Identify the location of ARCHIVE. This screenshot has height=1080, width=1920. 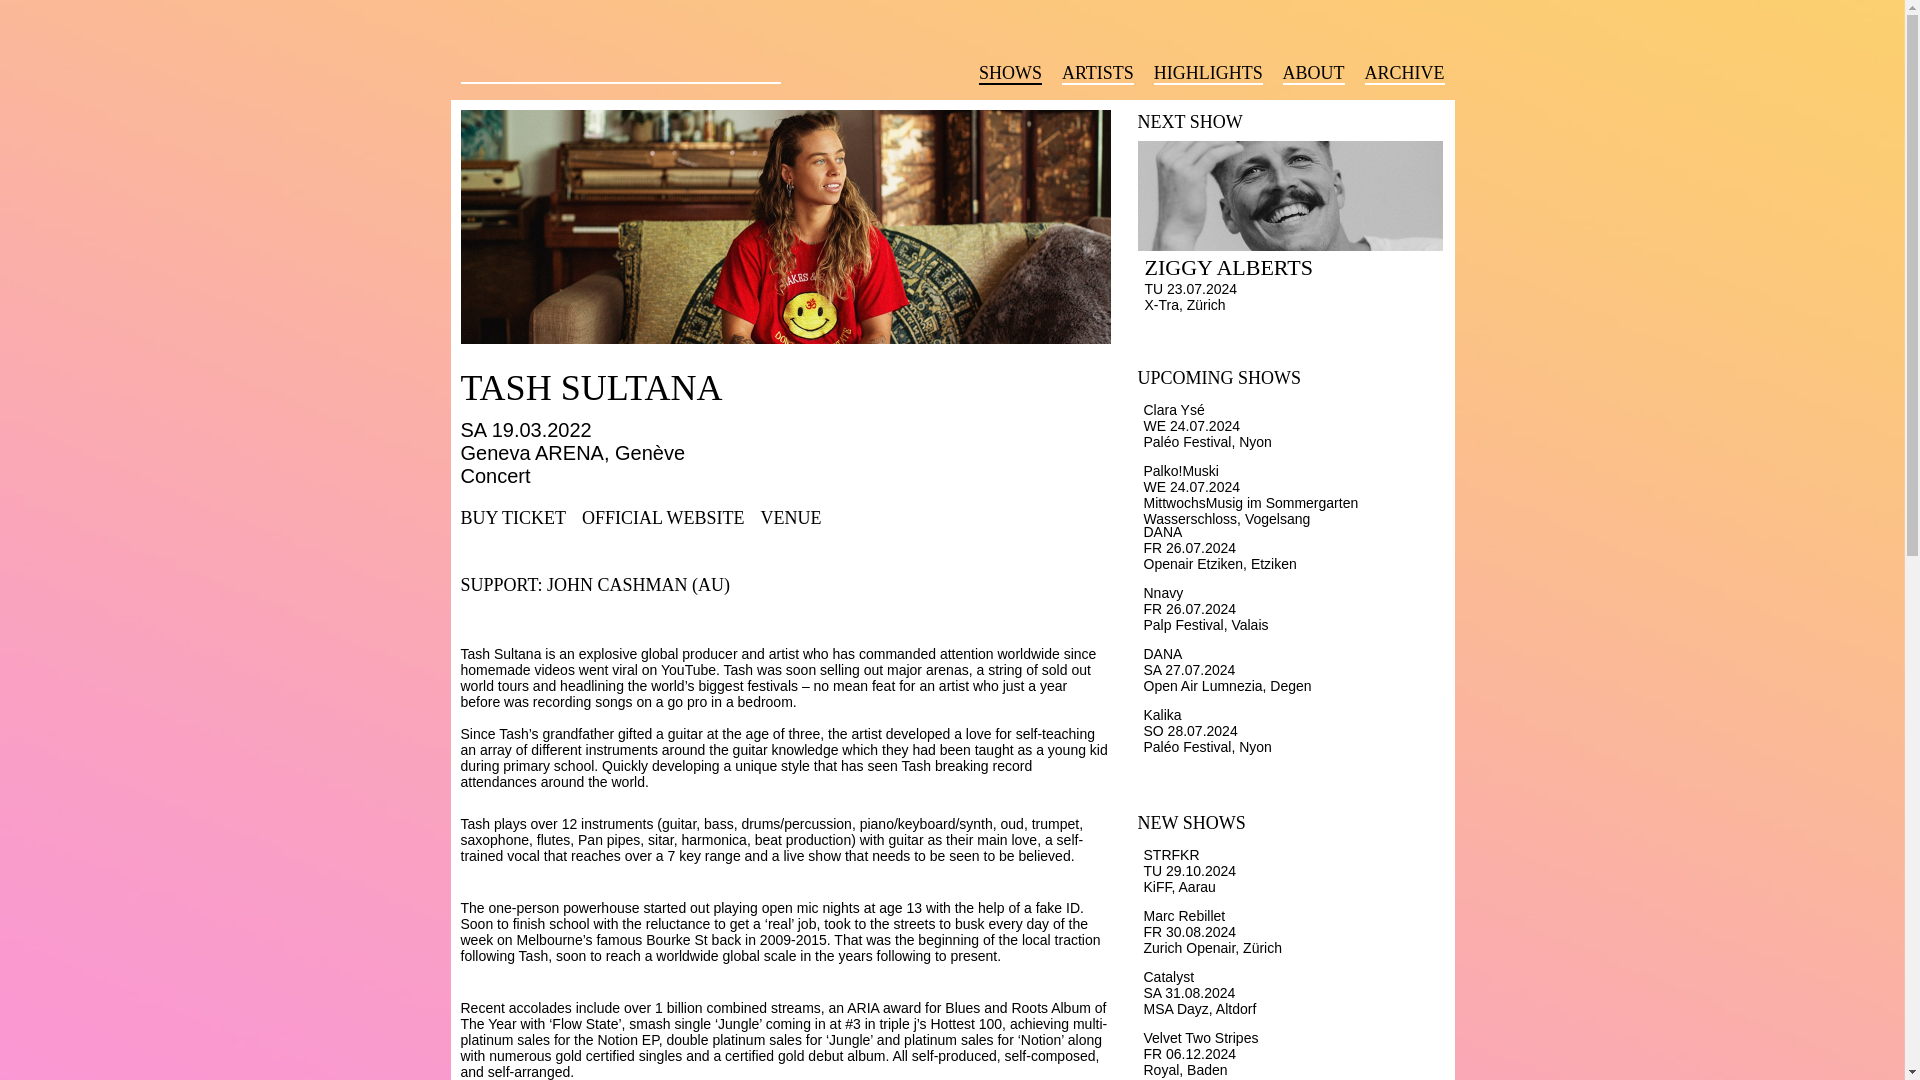
(1403, 74).